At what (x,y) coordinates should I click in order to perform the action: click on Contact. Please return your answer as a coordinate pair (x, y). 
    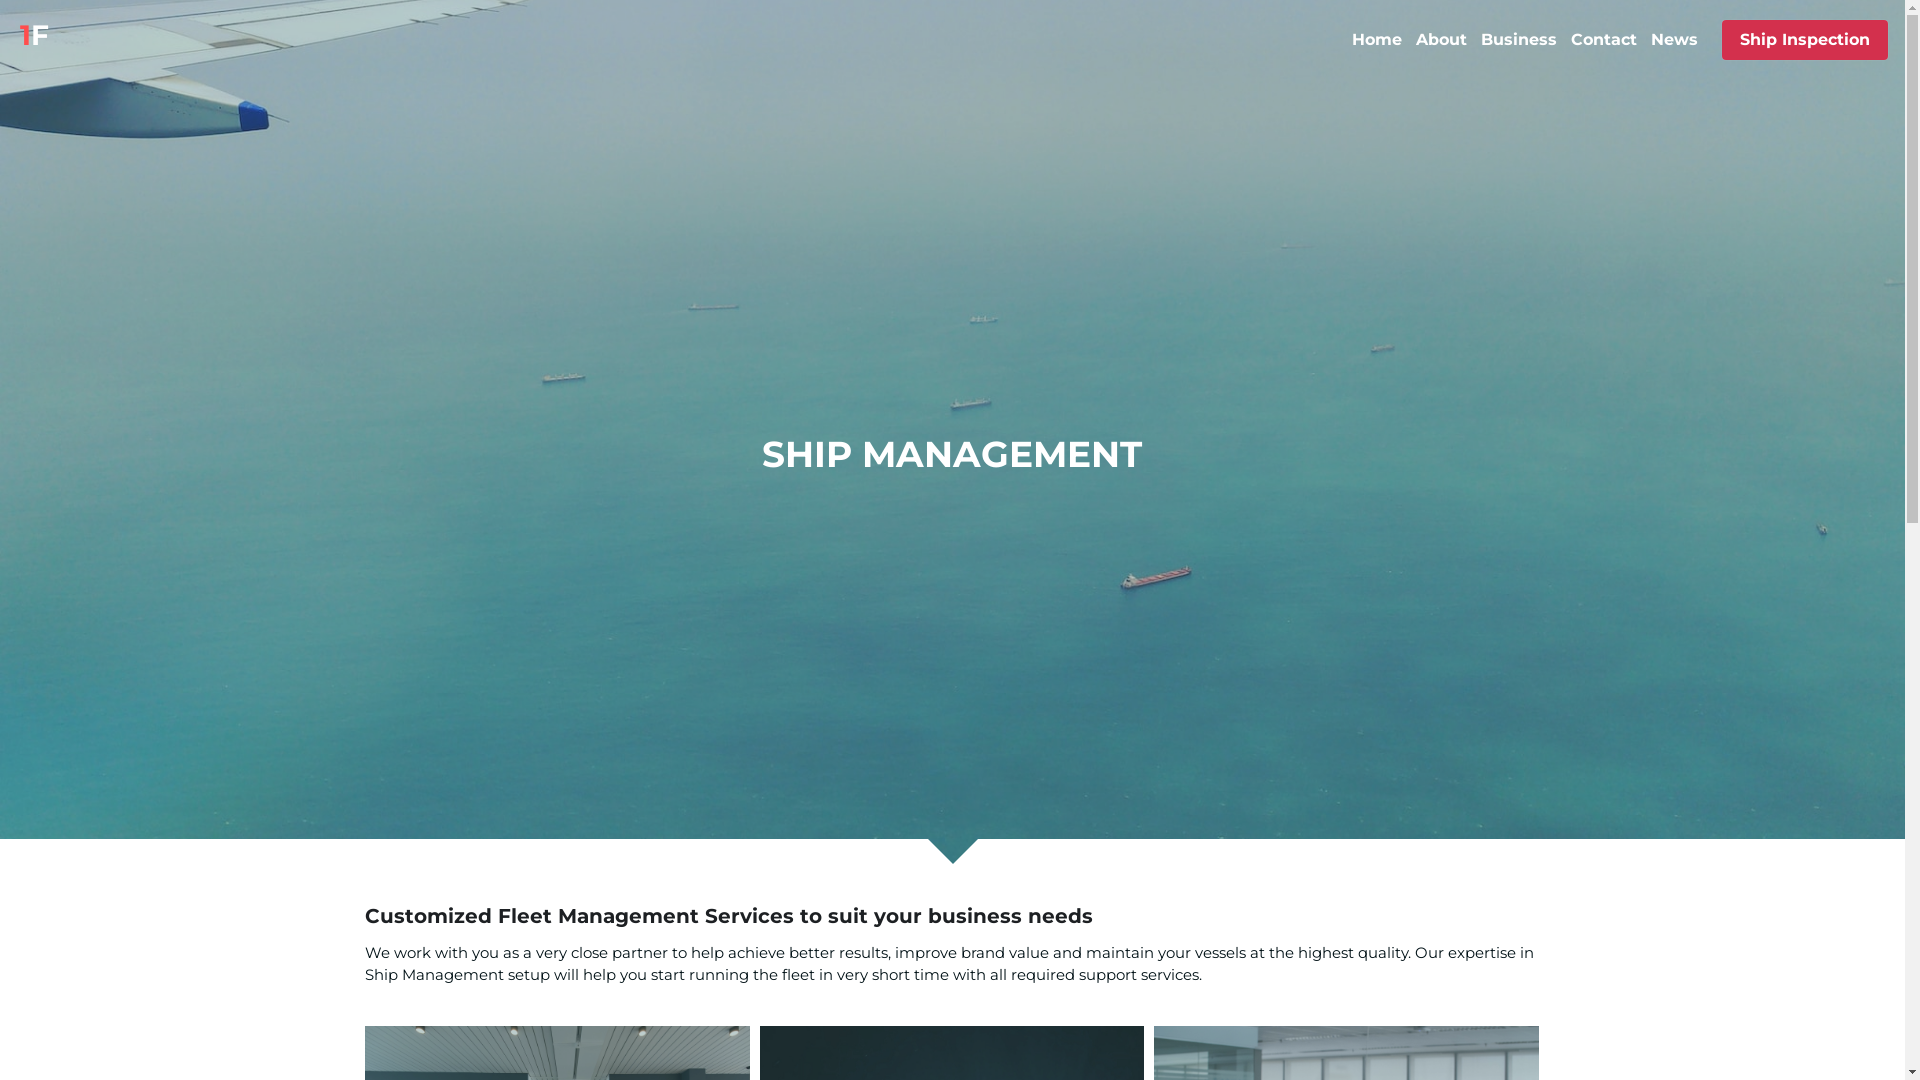
    Looking at the image, I should click on (1604, 40).